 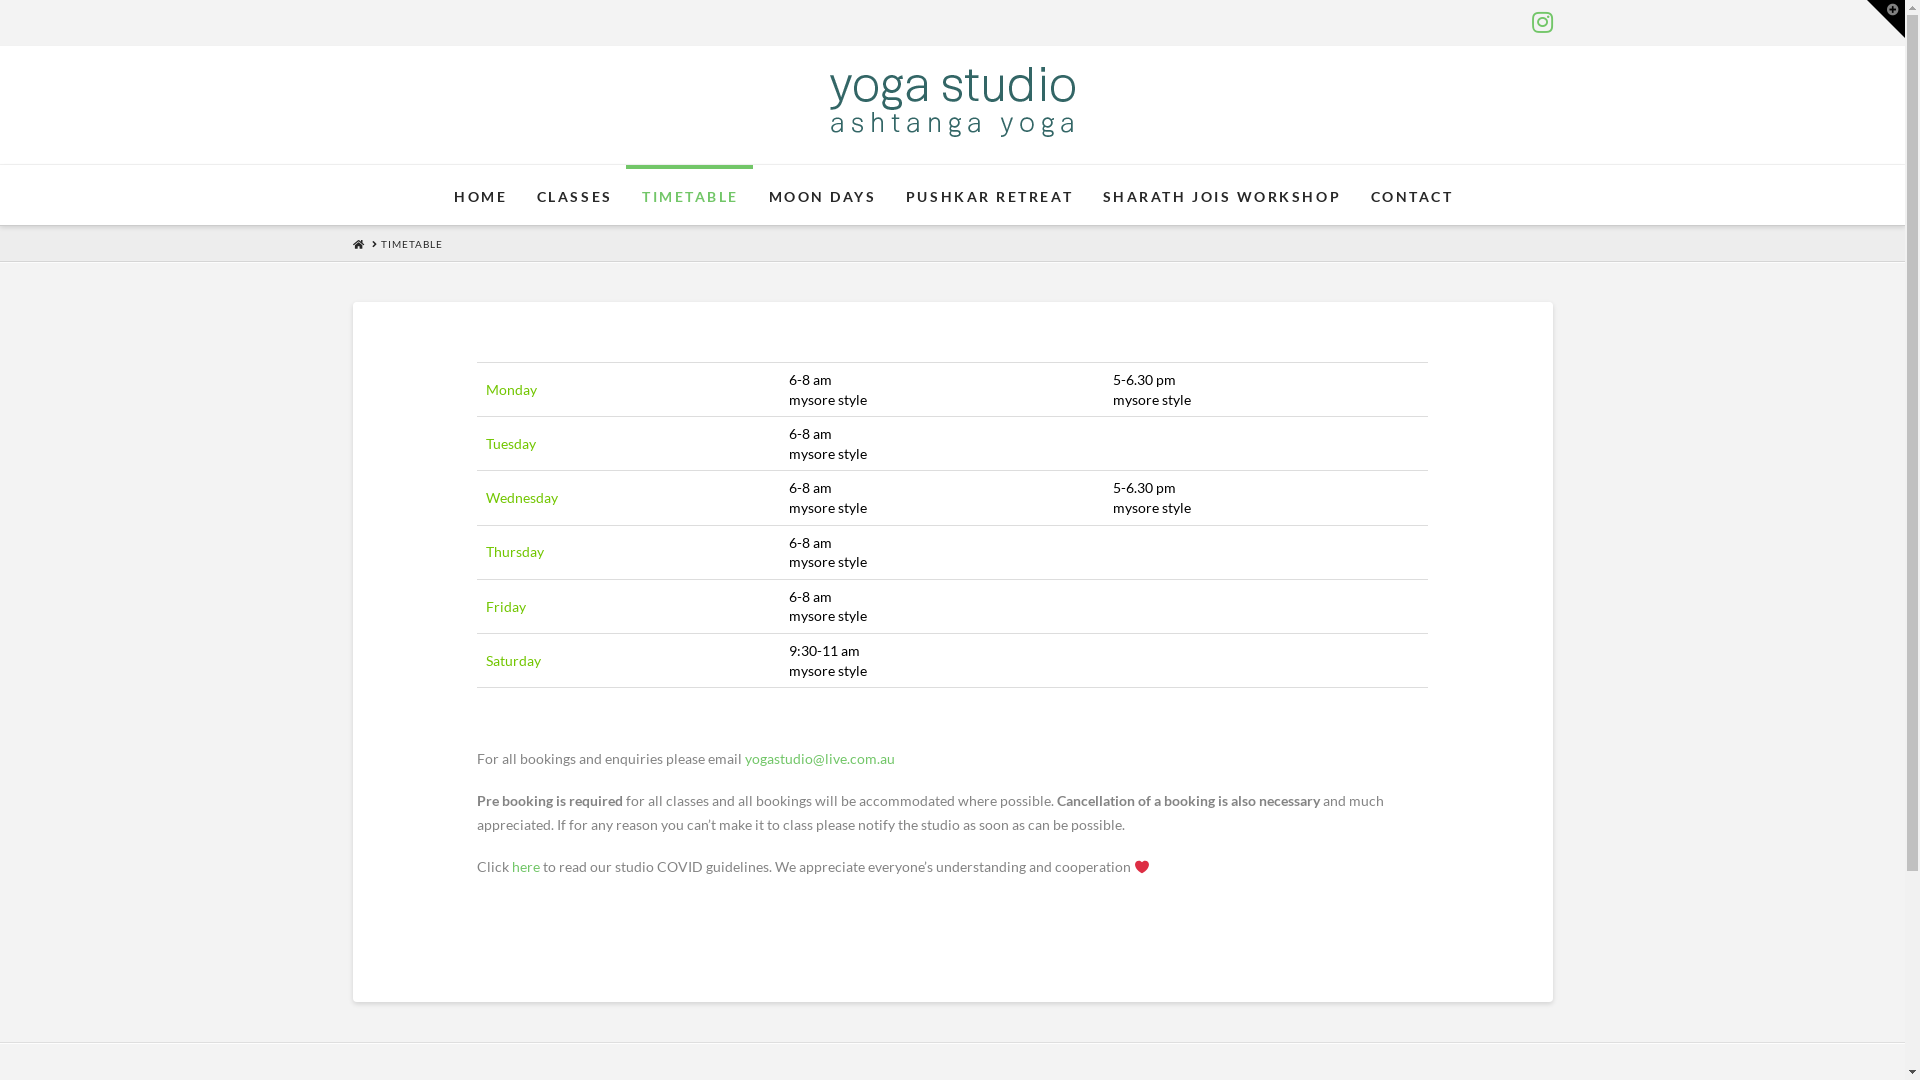 I want to click on SHARATH JOIS WORKSHOP, so click(x=1221, y=195).